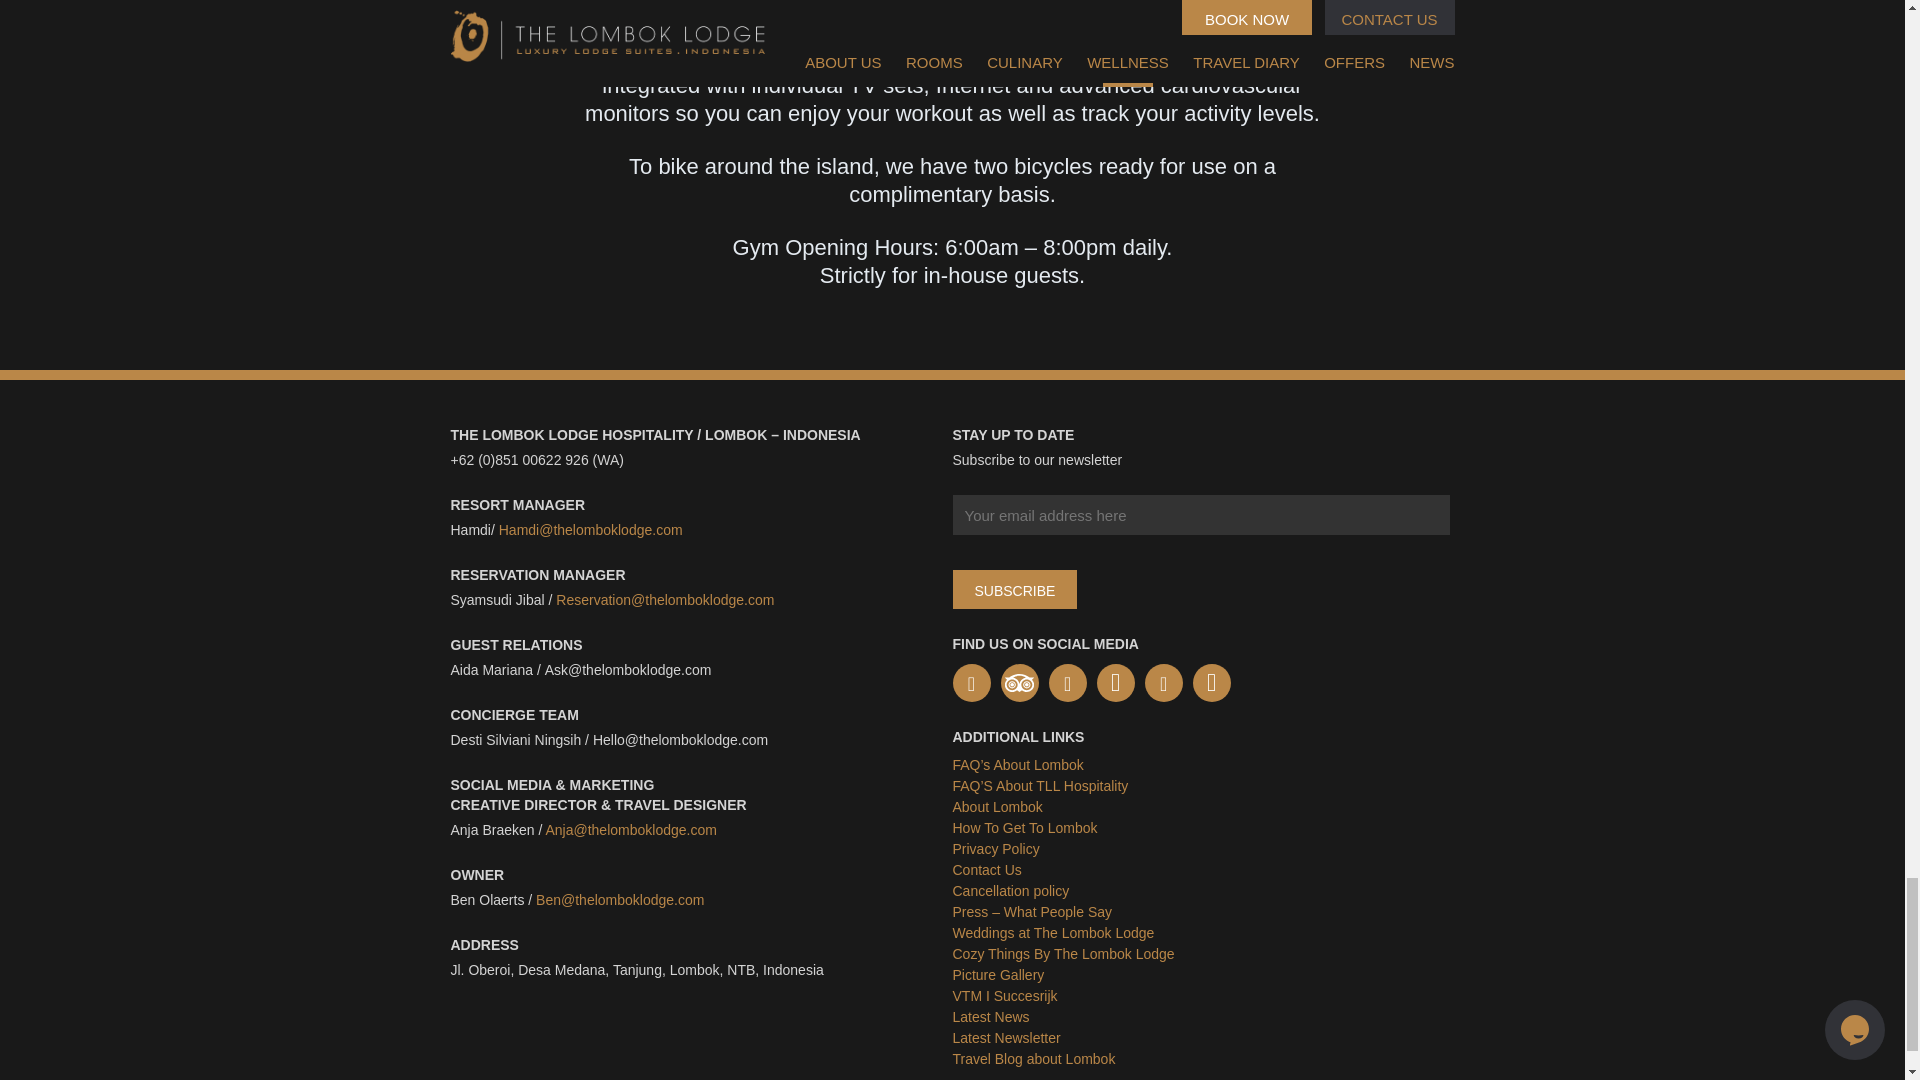  I want to click on YouTube, so click(1115, 683).